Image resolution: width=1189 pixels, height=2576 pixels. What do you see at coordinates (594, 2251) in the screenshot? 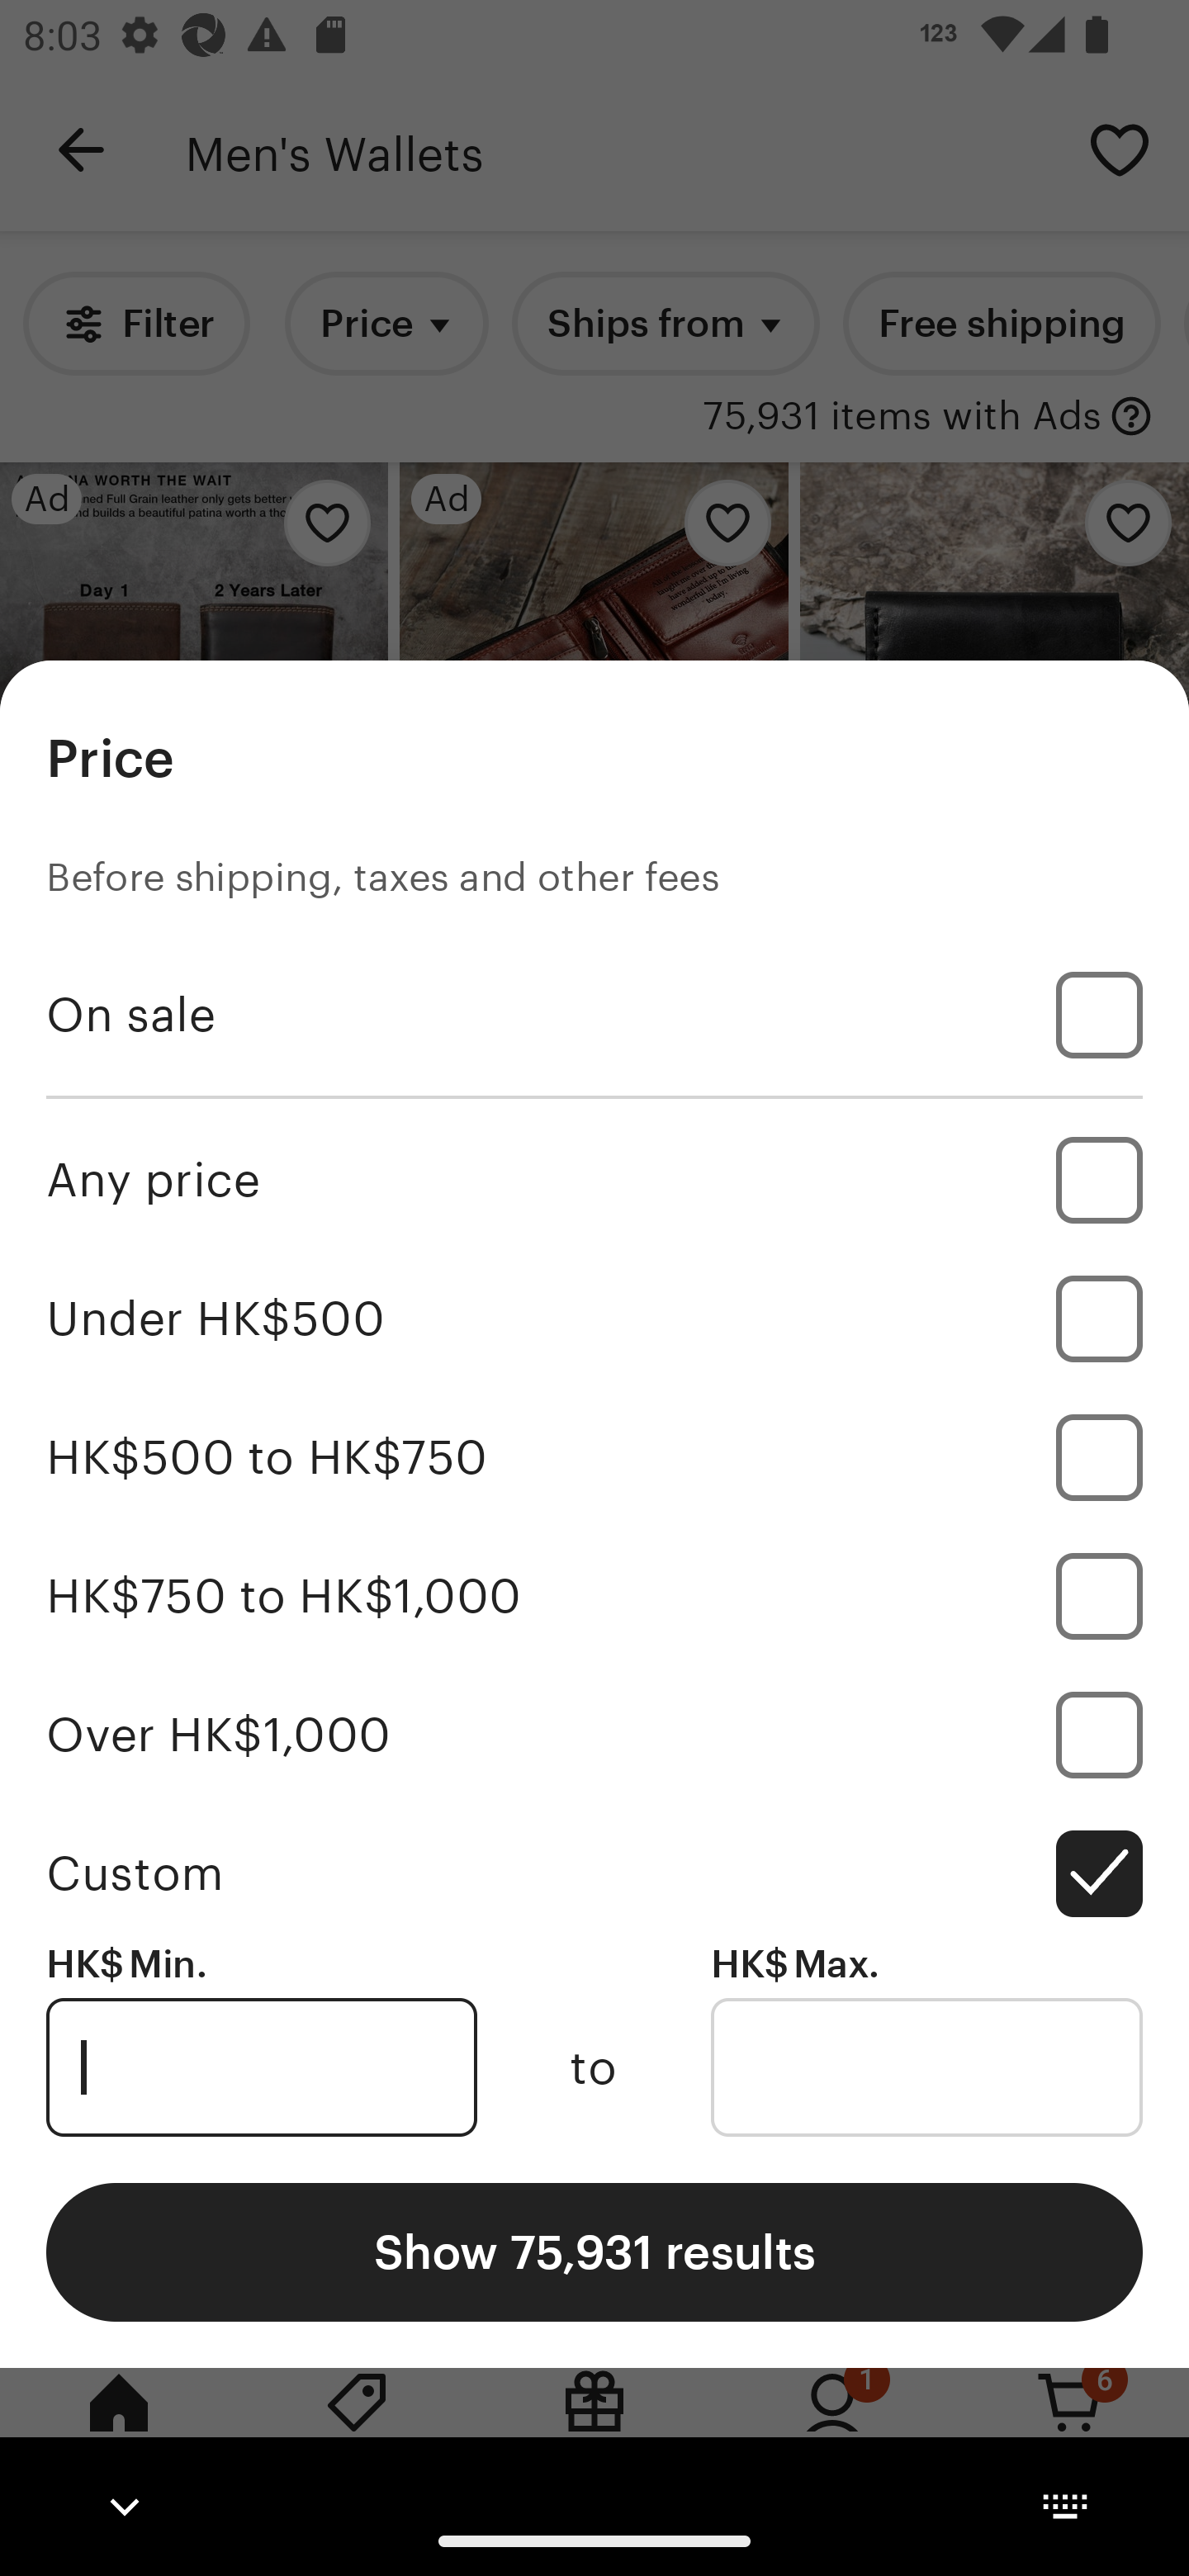
I see `Show 75,931 results` at bounding box center [594, 2251].